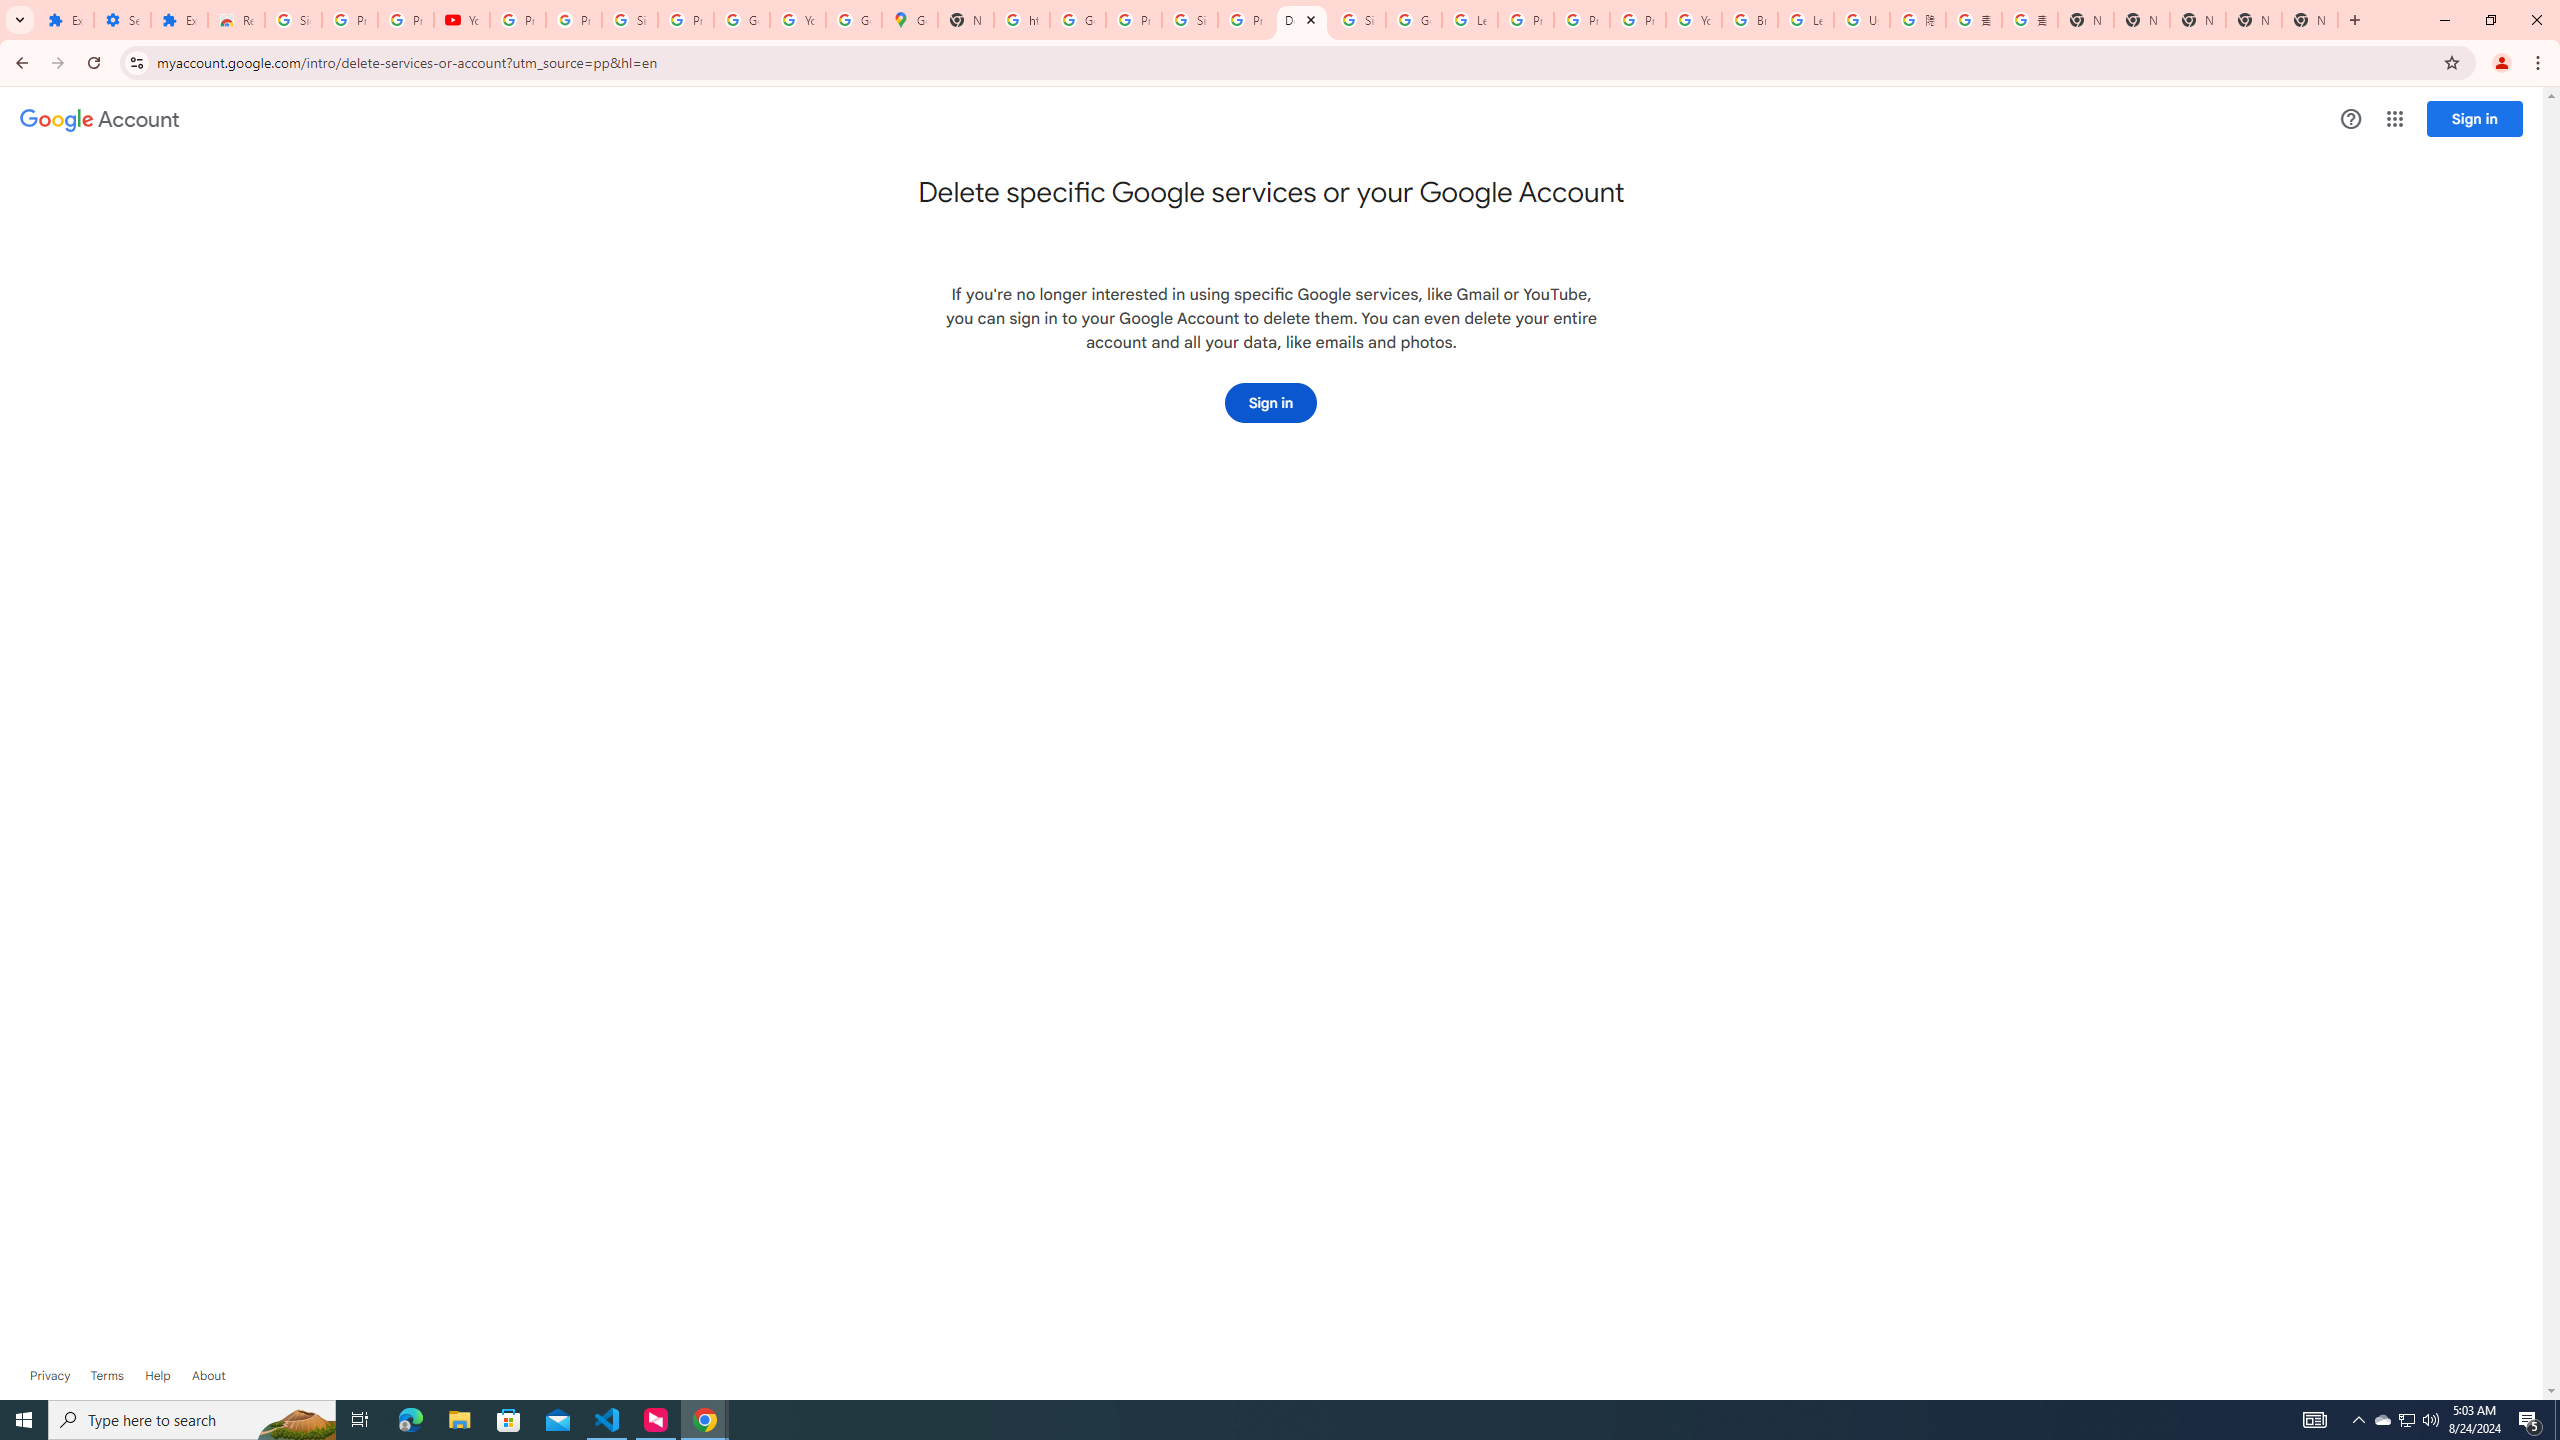 Image resolution: width=2560 pixels, height=1440 pixels. Describe the element at coordinates (100, 120) in the screenshot. I see `Google Account settings` at that location.